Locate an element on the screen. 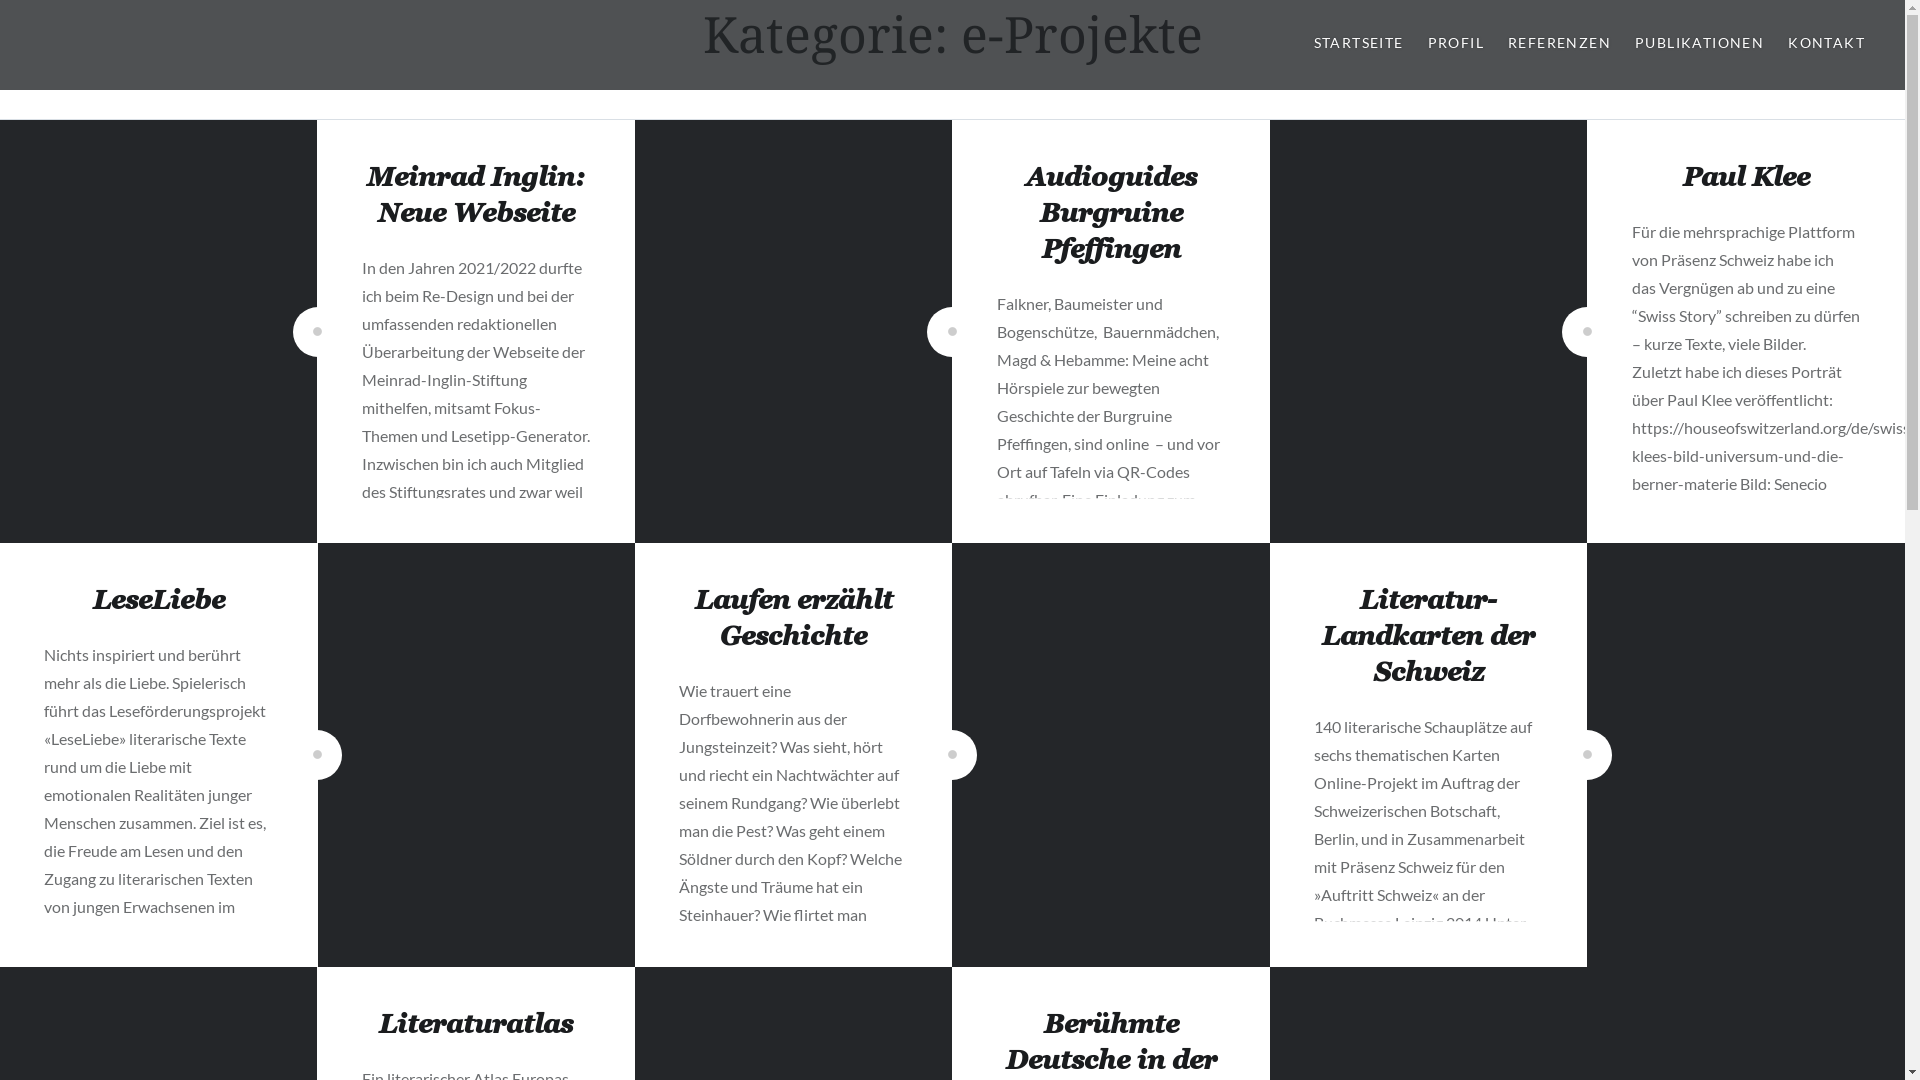 The width and height of the screenshot is (1920, 1080). Meinrad Inglin: Neue Webseite is located at coordinates (476, 197).